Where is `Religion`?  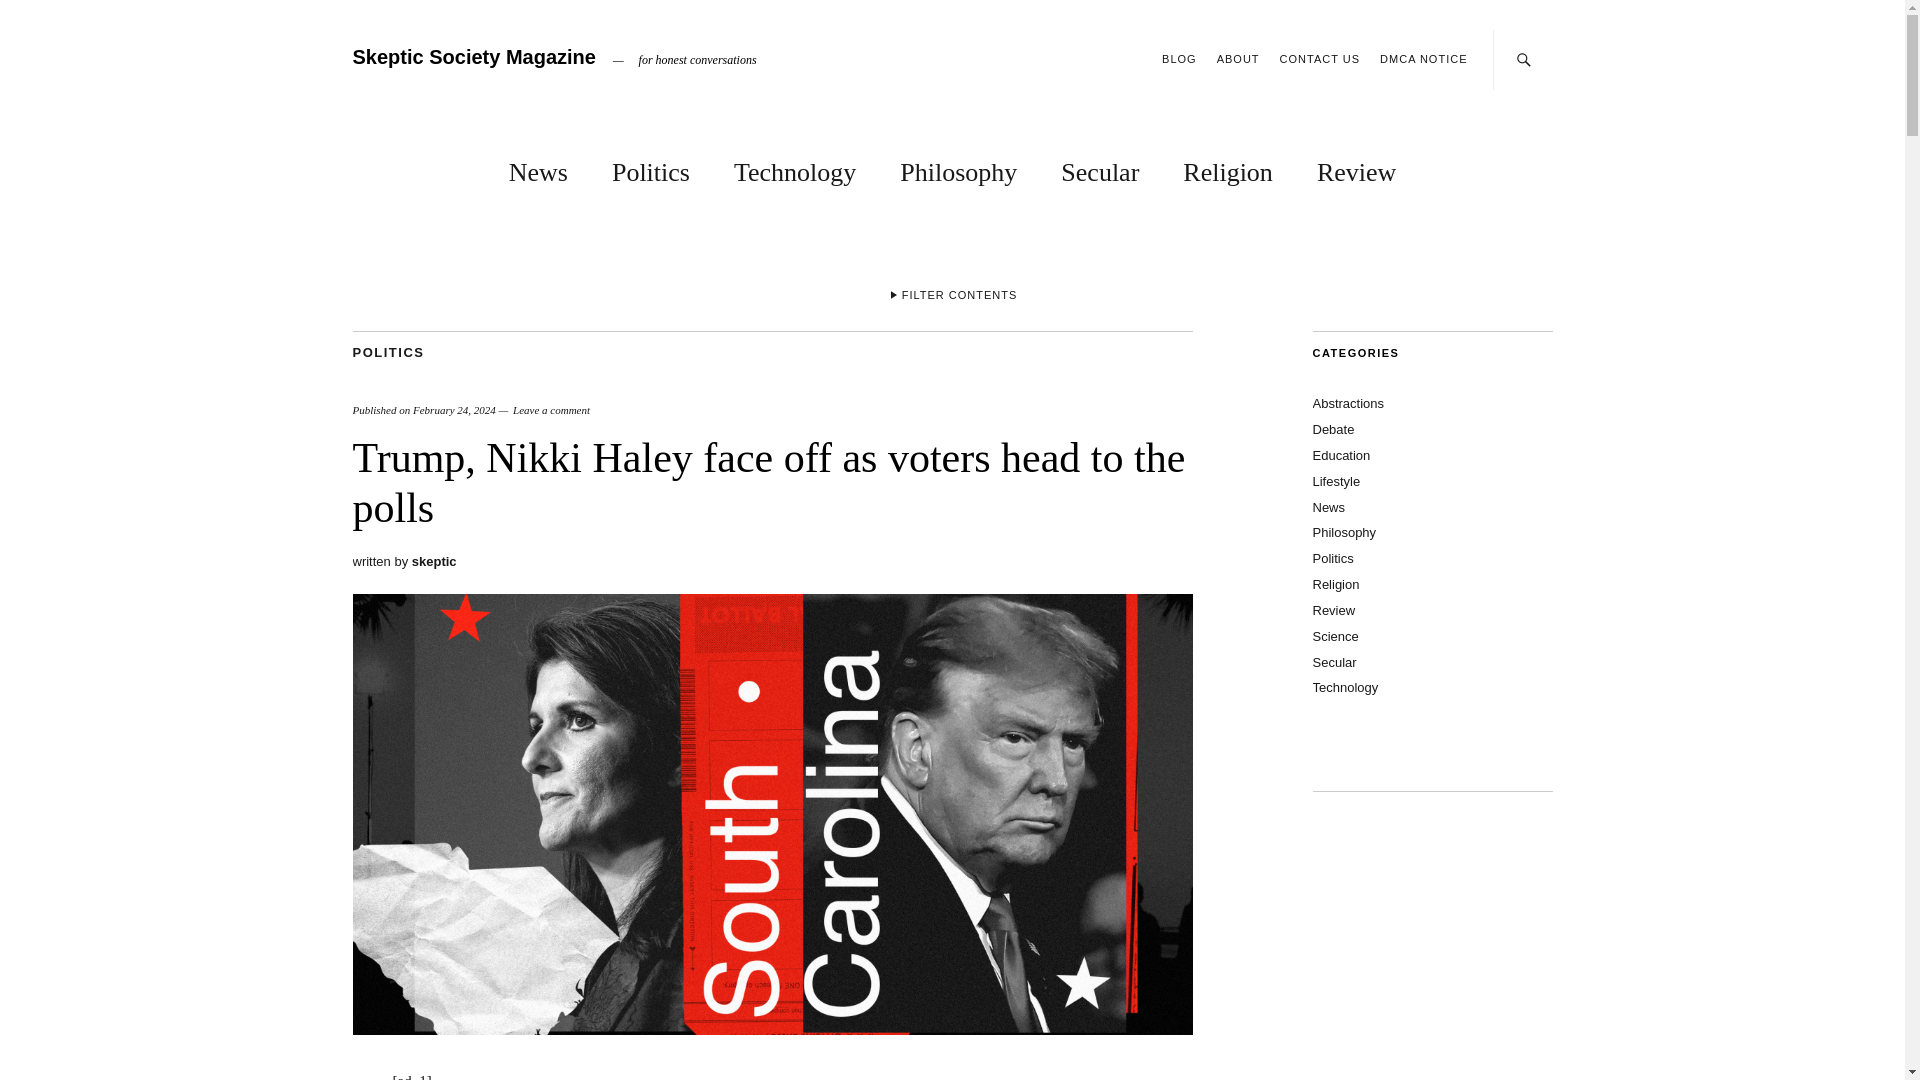 Religion is located at coordinates (1227, 168).